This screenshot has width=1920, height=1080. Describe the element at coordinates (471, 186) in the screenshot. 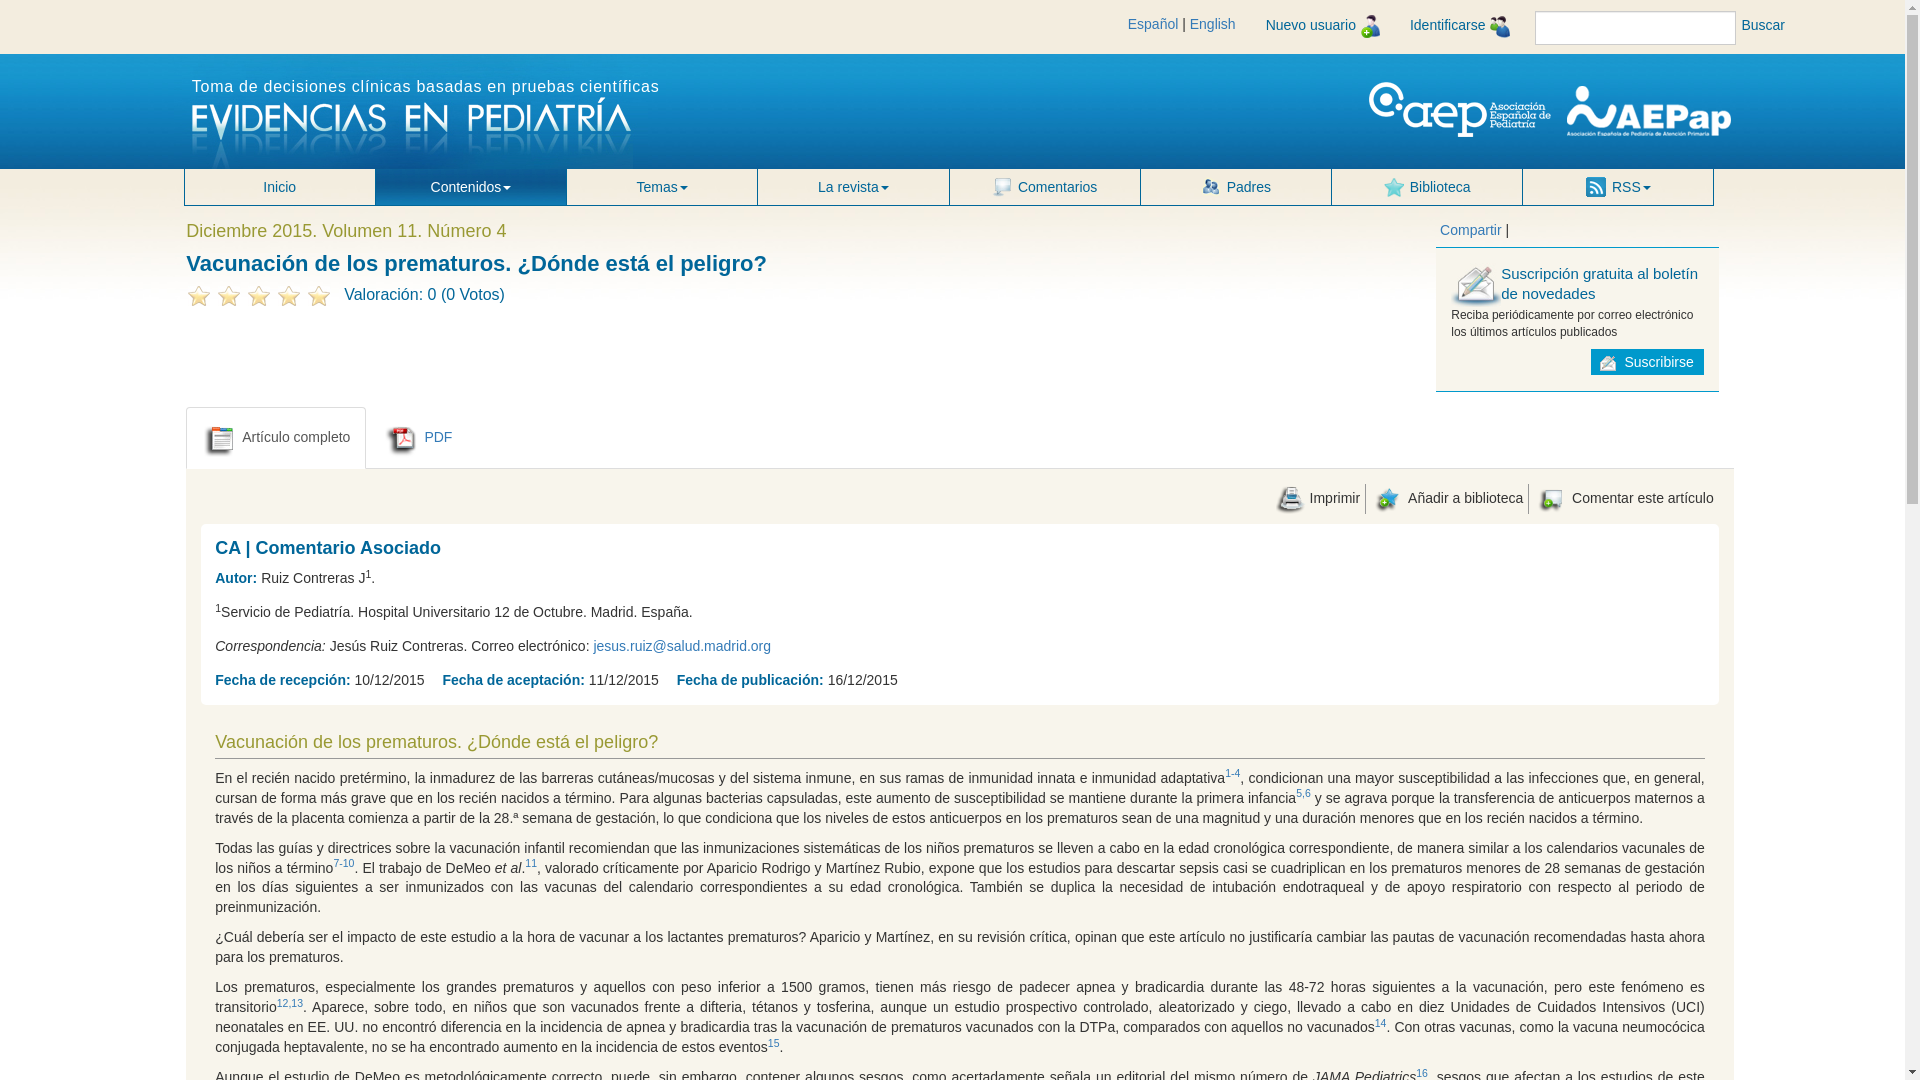

I see `Contenidos` at that location.